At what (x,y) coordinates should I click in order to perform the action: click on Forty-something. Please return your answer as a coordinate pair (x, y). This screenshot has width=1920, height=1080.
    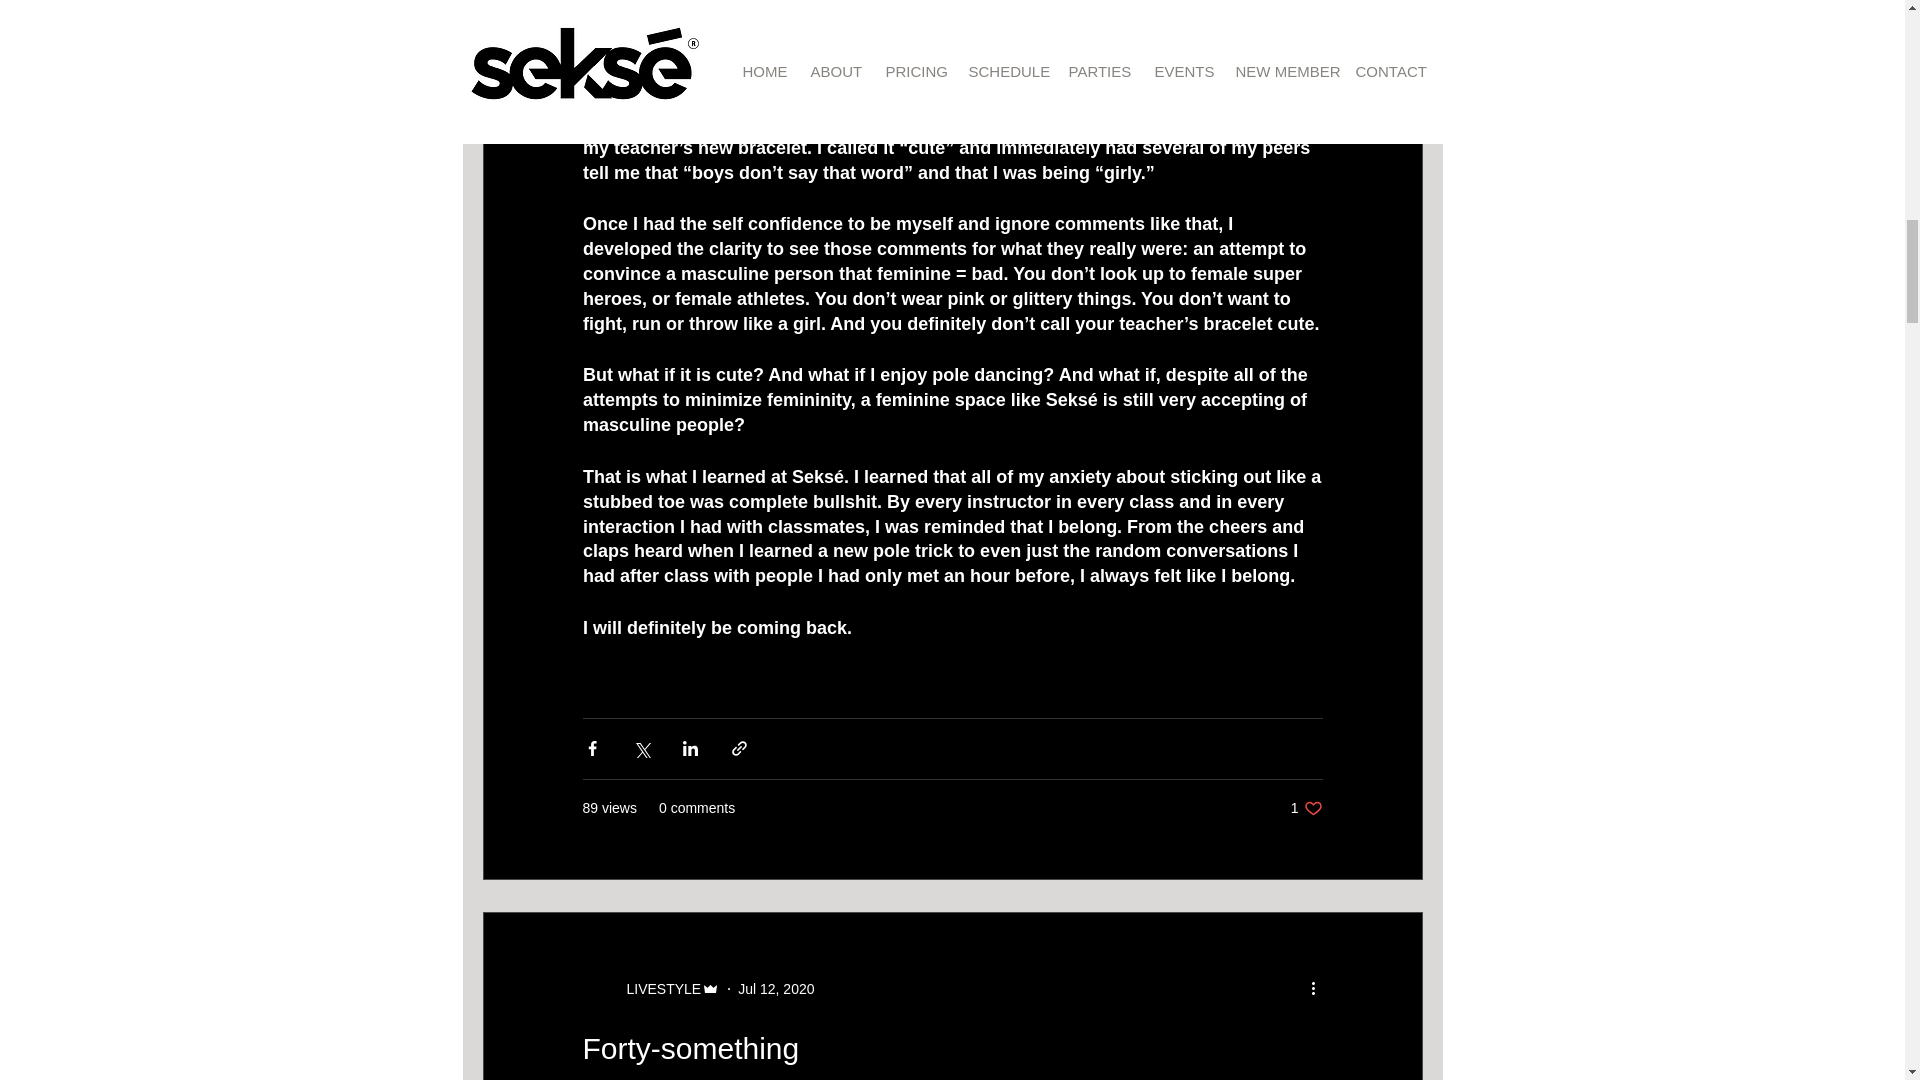
    Looking at the image, I should click on (1306, 808).